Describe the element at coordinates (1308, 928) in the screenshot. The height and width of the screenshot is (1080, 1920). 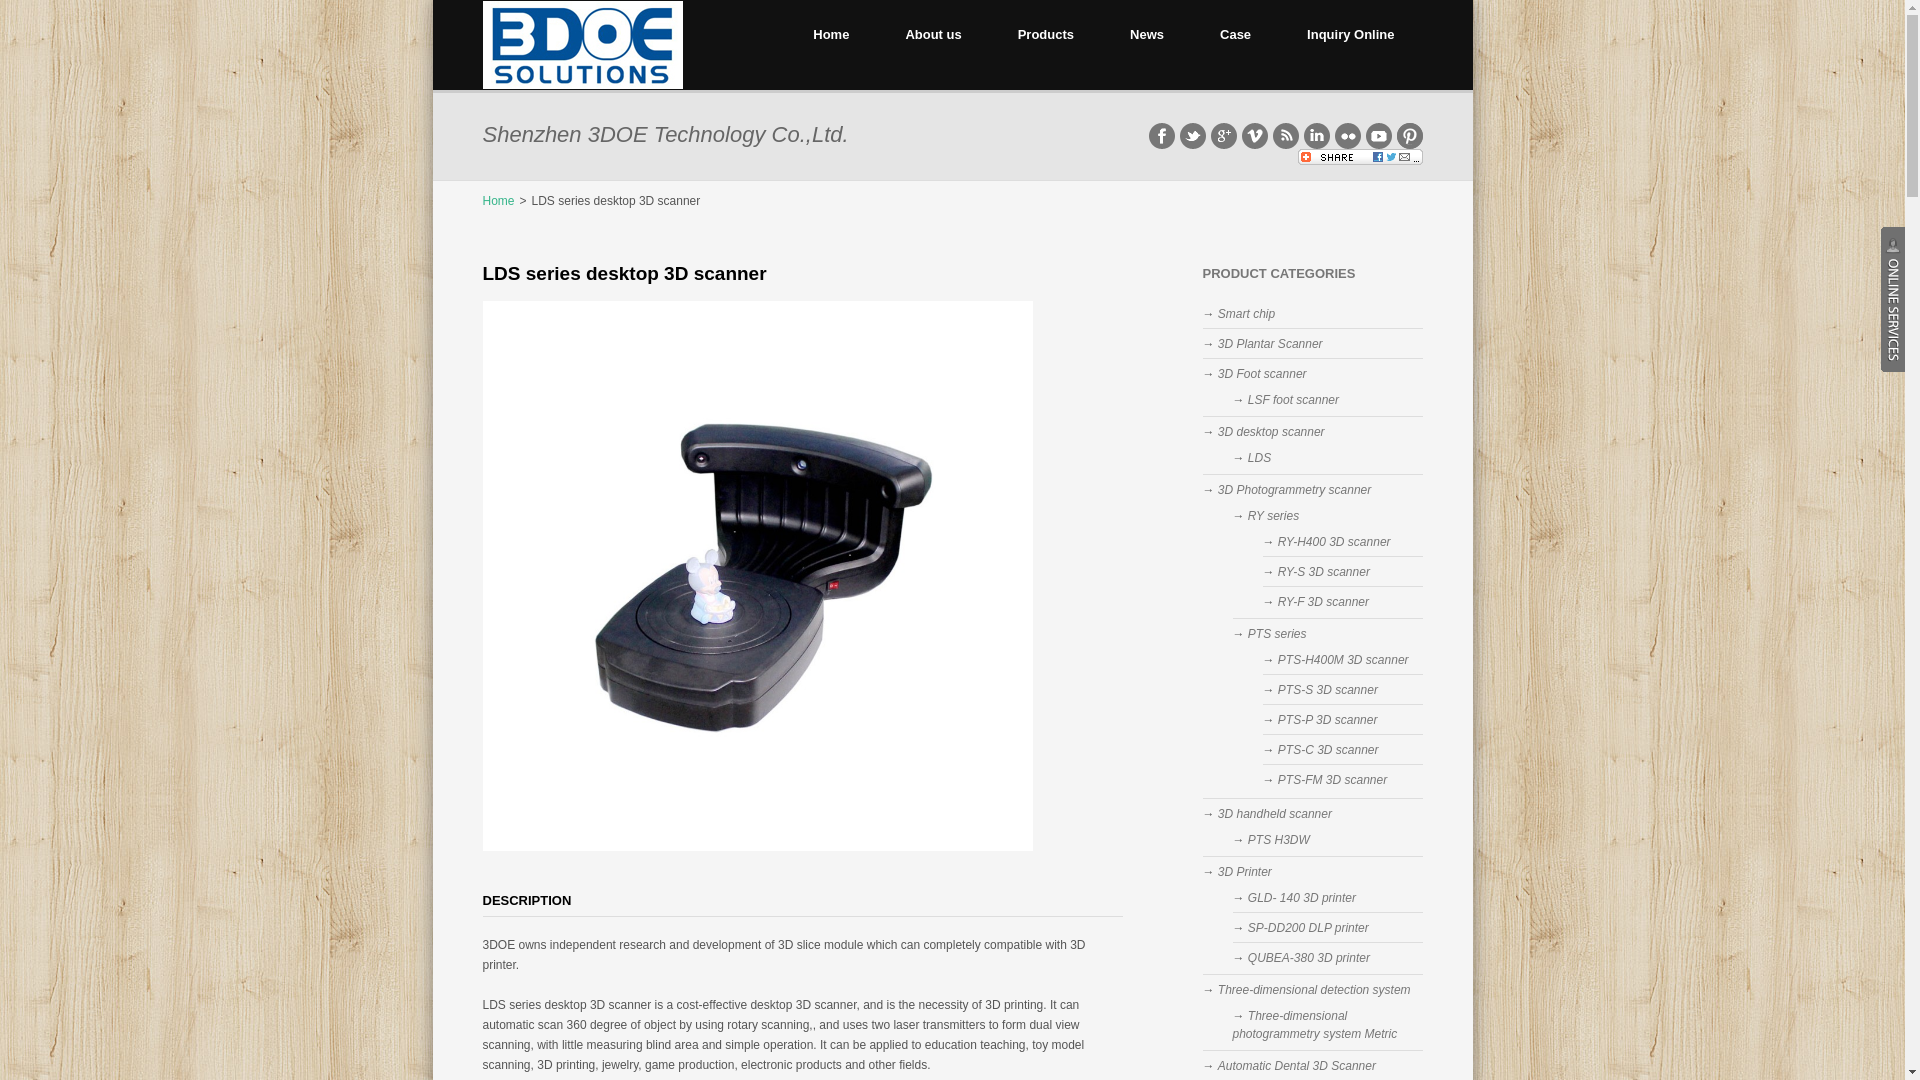
I see `SP-DD200 DLP printer` at that location.